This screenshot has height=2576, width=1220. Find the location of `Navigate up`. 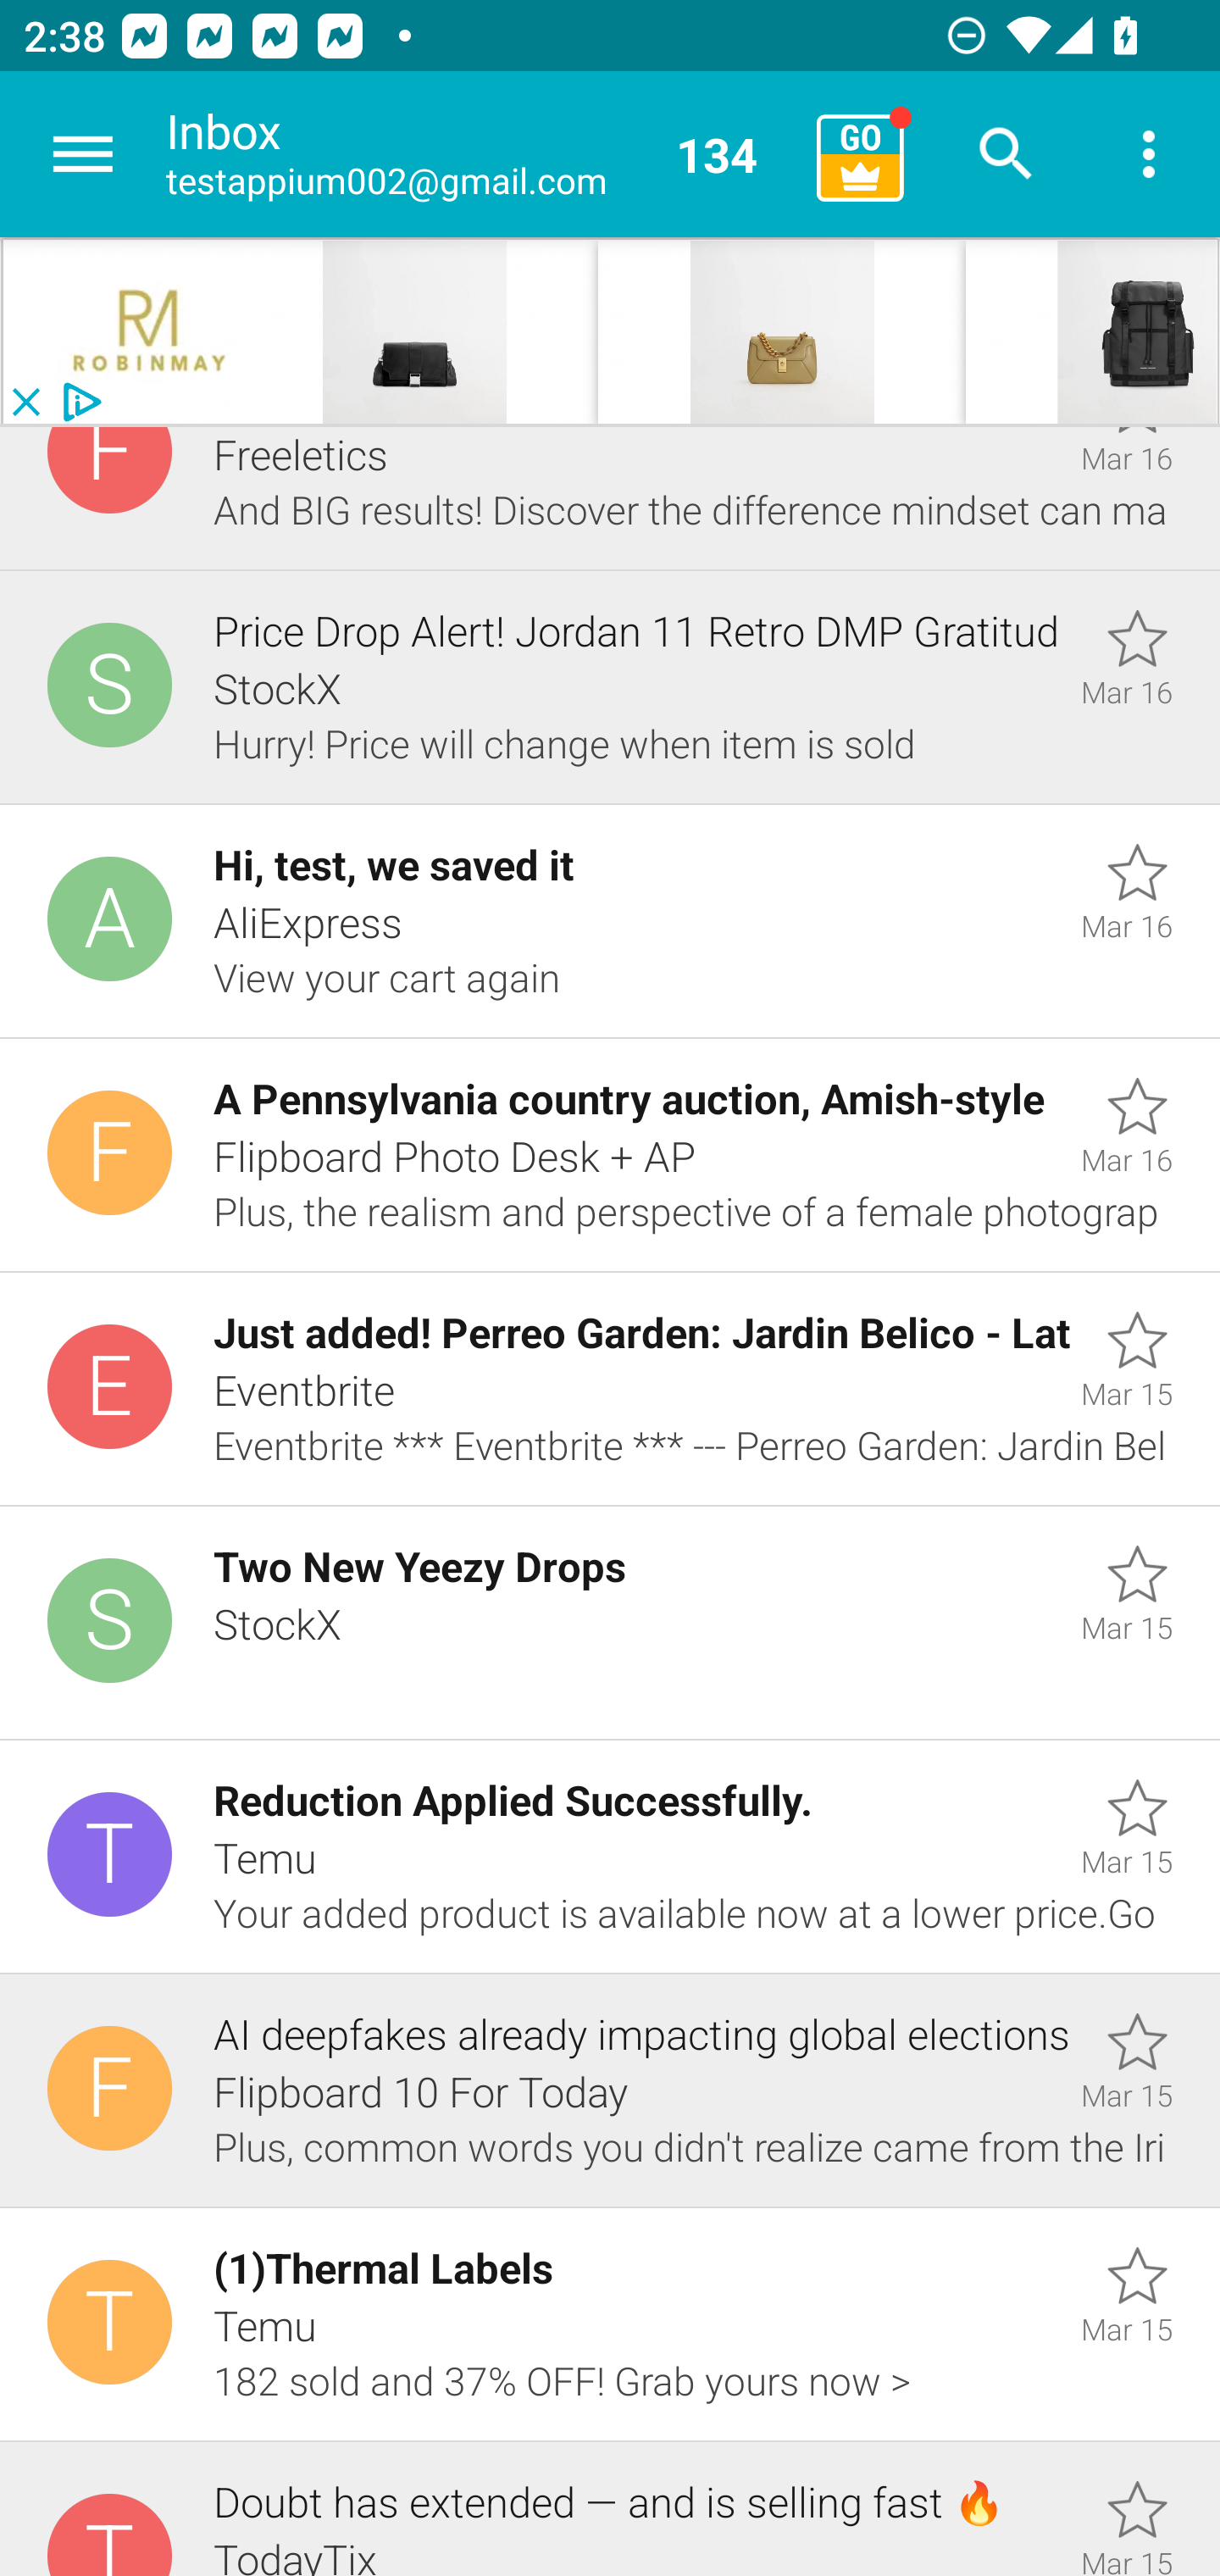

Navigate up is located at coordinates (83, 154).